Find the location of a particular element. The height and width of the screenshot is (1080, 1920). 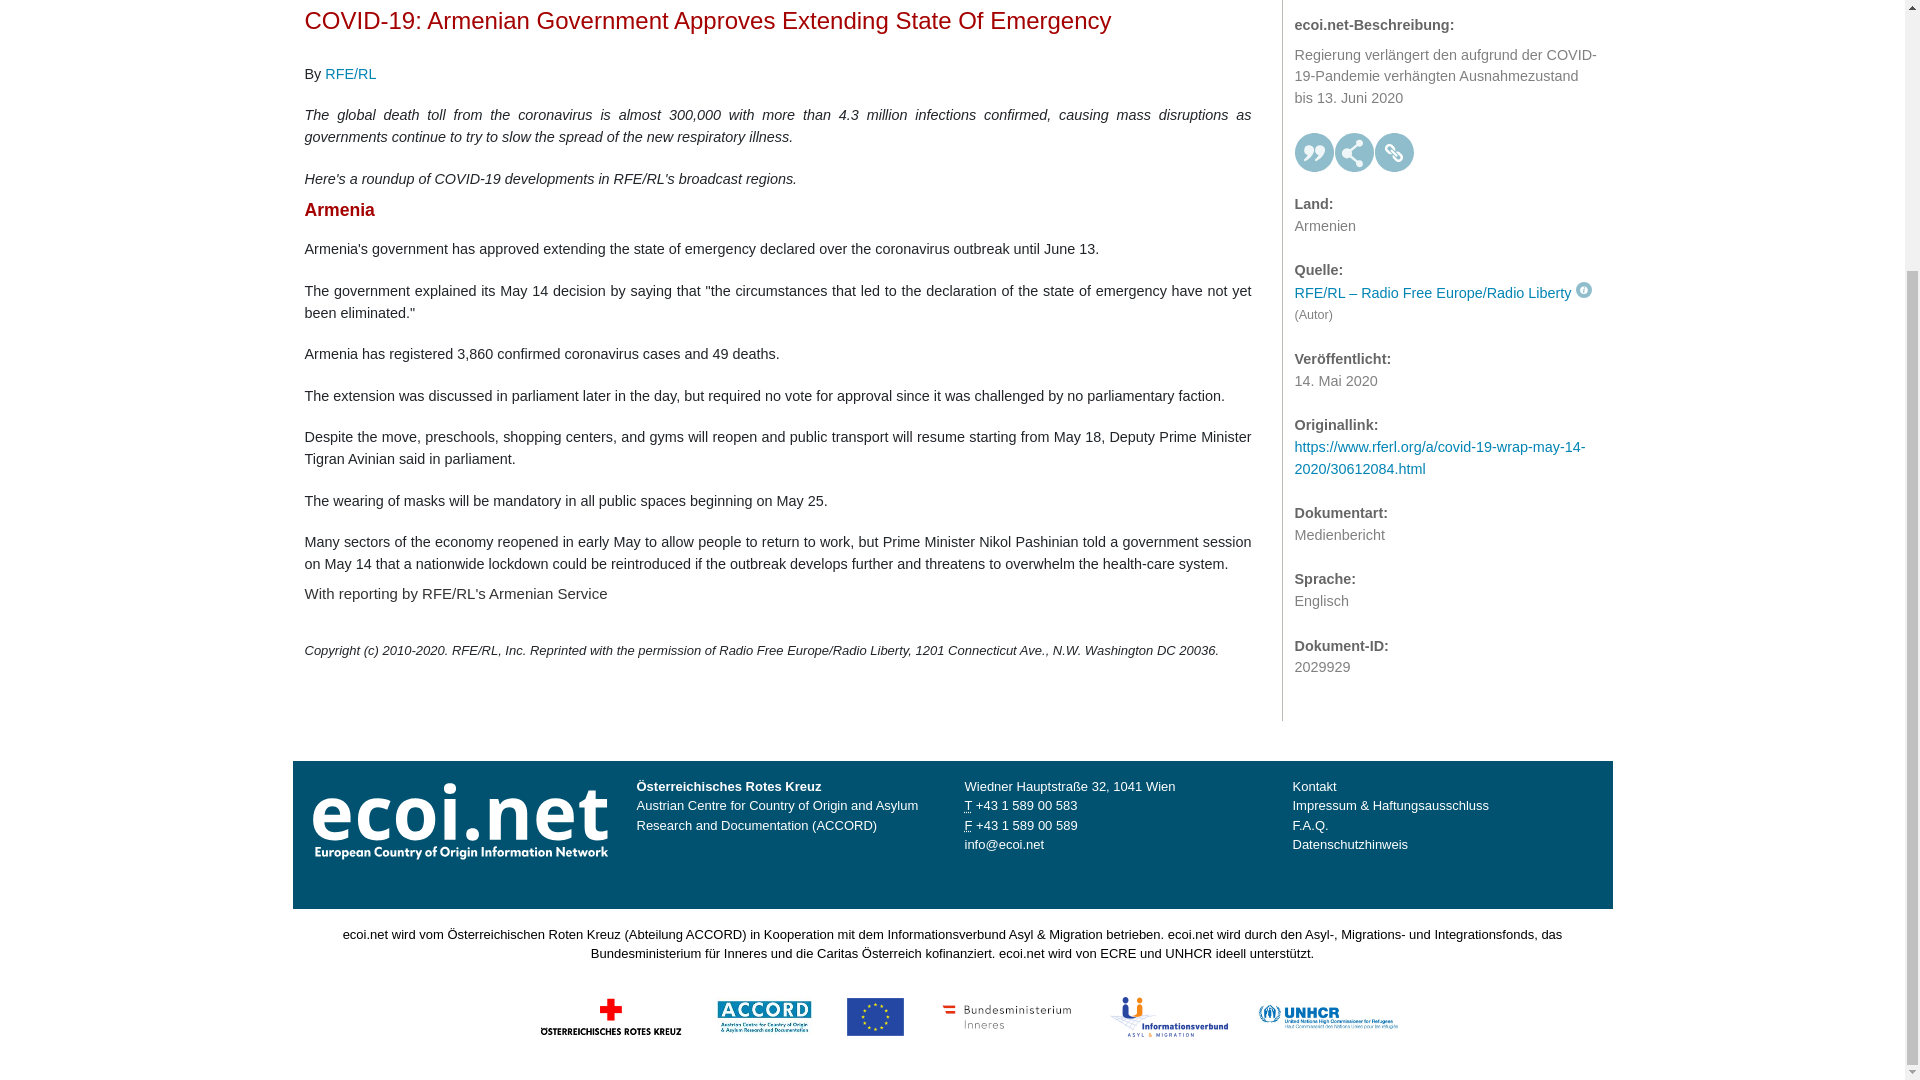

Telefon is located at coordinates (1026, 806).